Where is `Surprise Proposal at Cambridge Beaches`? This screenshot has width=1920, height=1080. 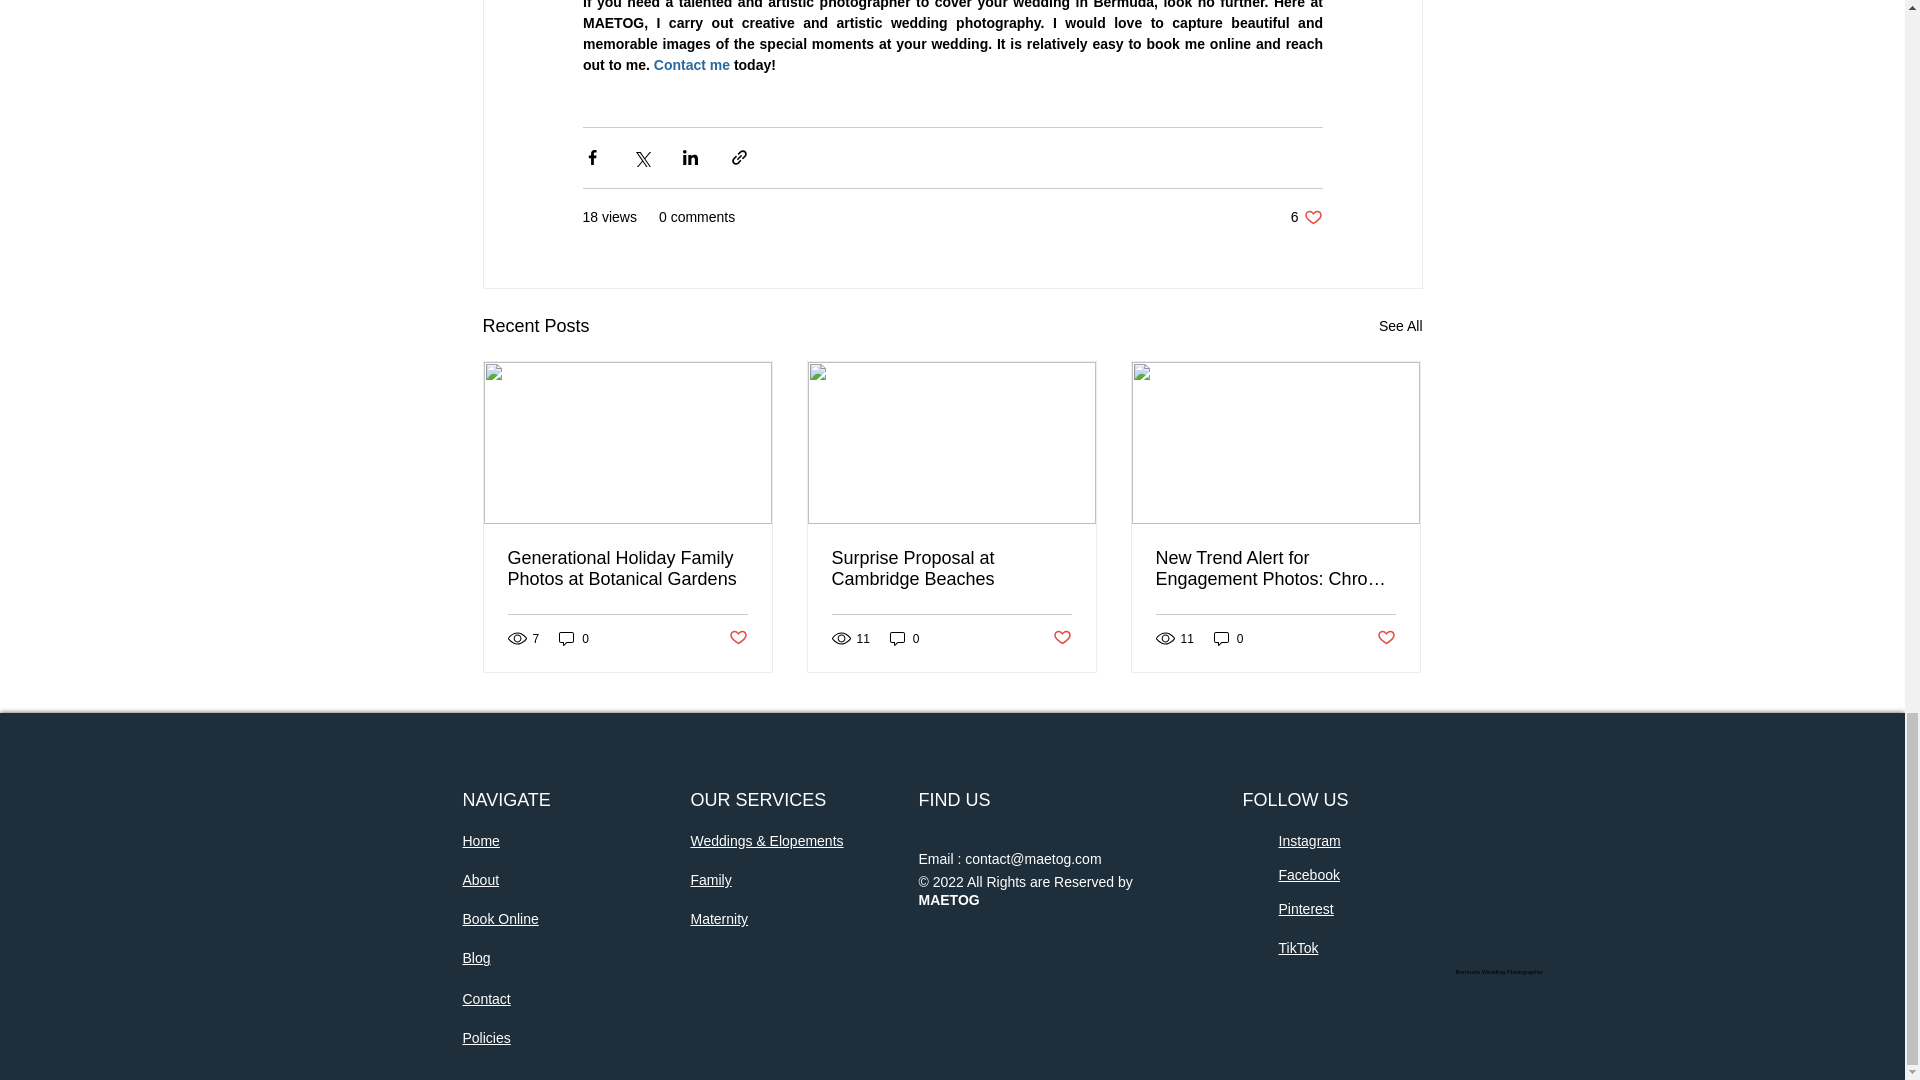 Surprise Proposal at Cambridge Beaches is located at coordinates (1400, 326).